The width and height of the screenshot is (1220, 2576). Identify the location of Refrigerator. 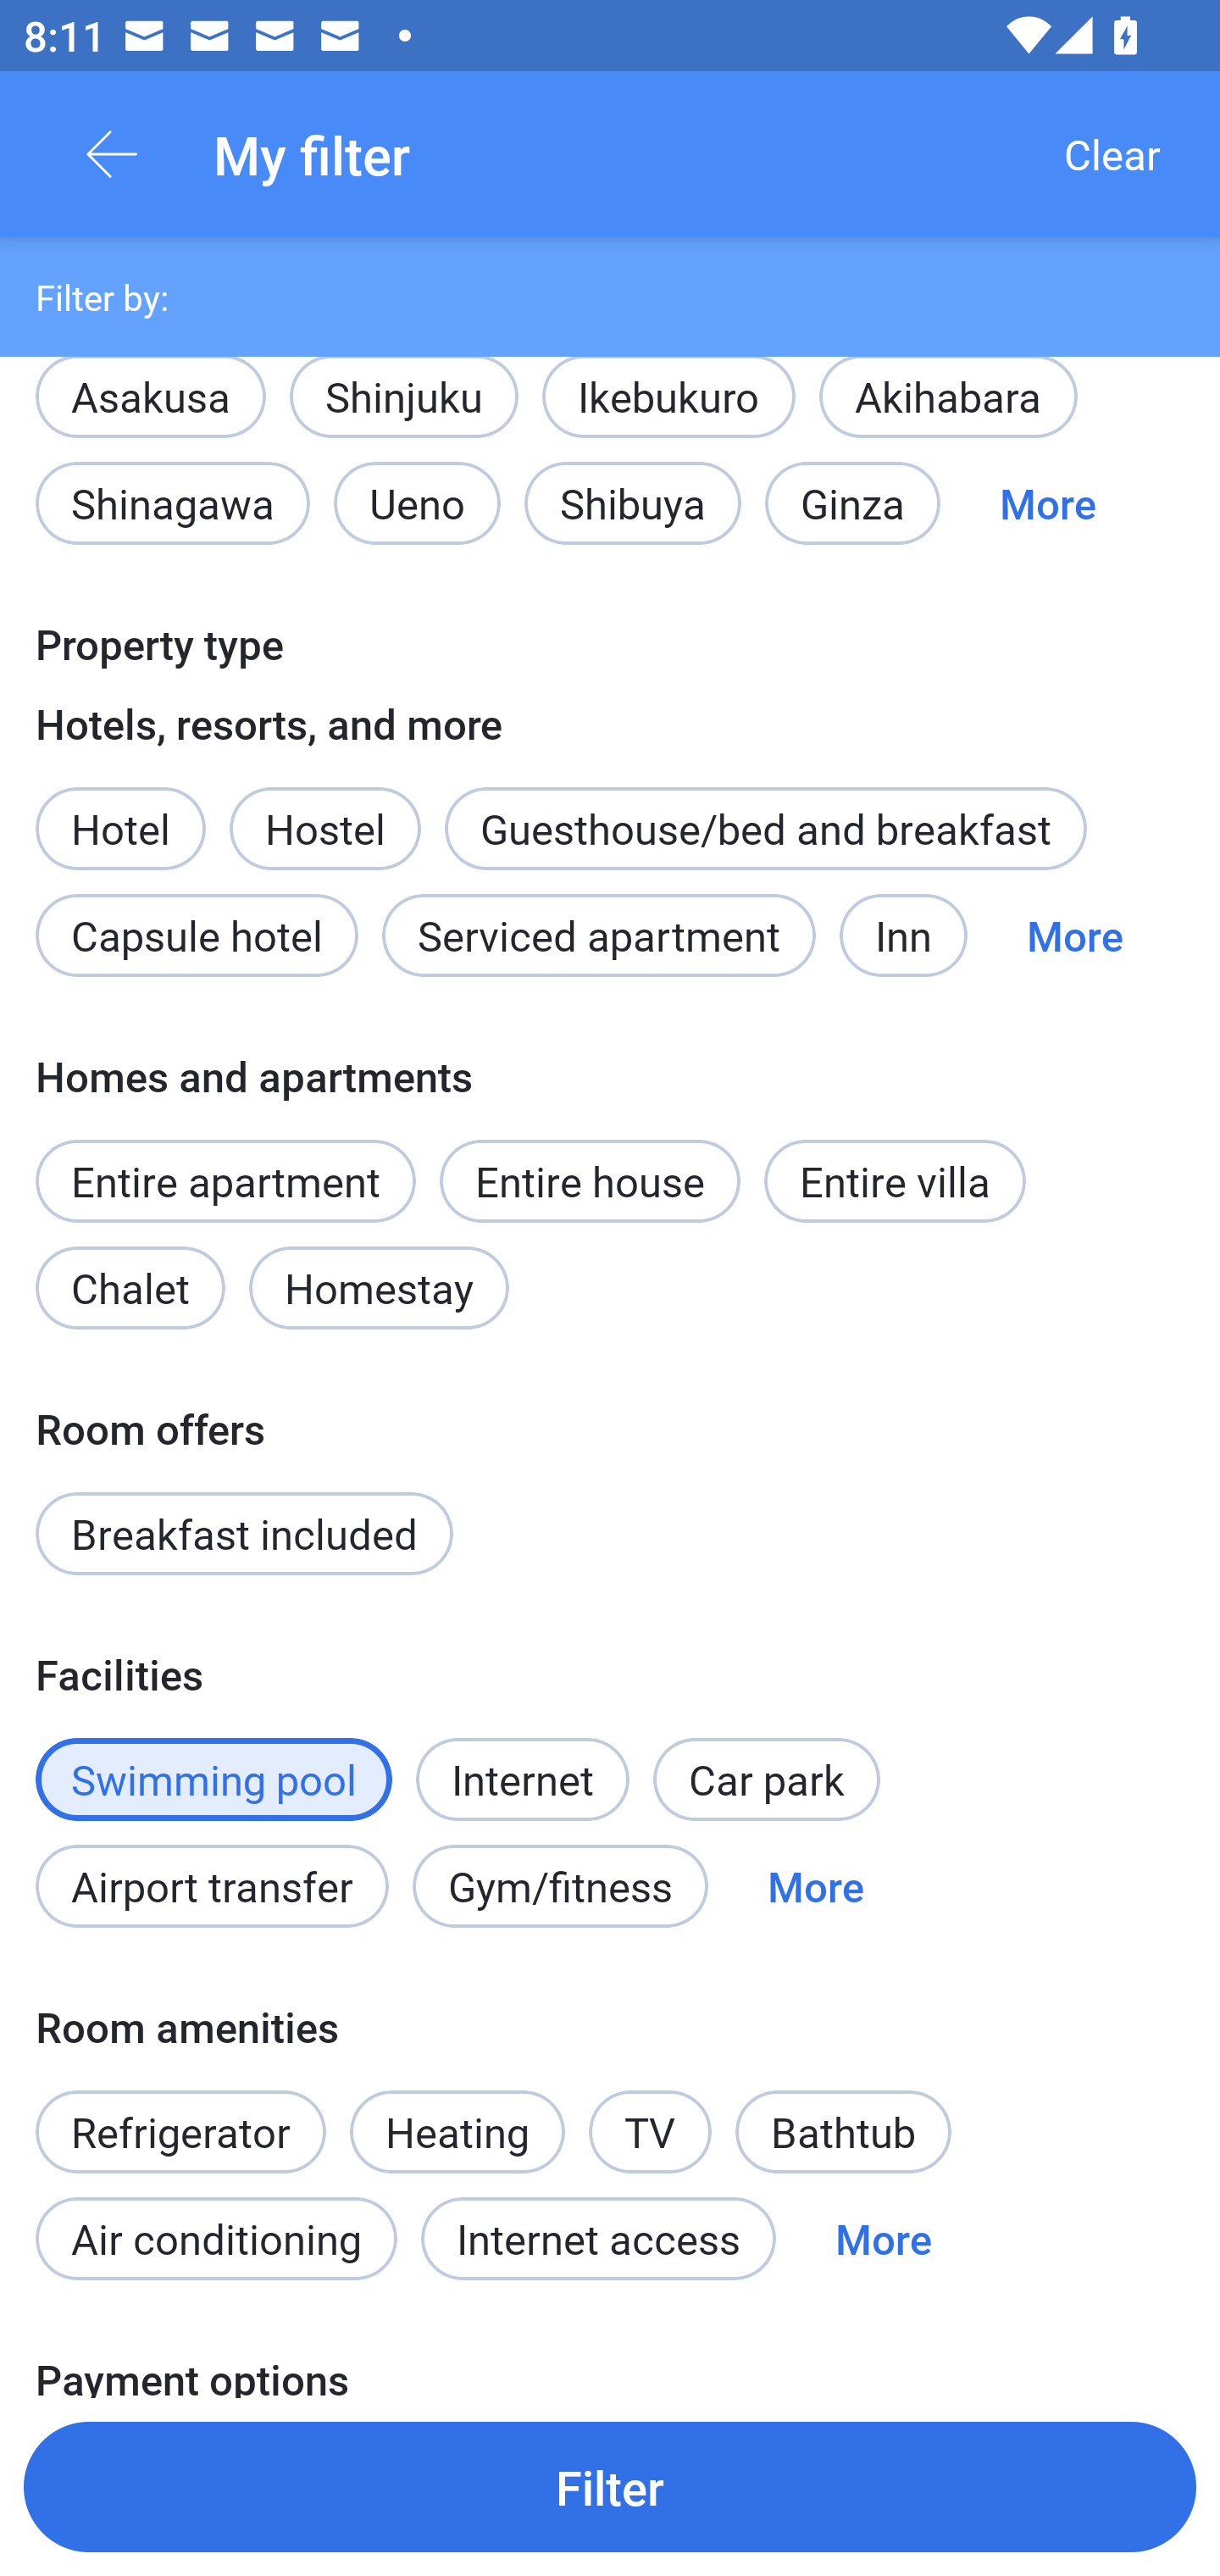
(180, 2113).